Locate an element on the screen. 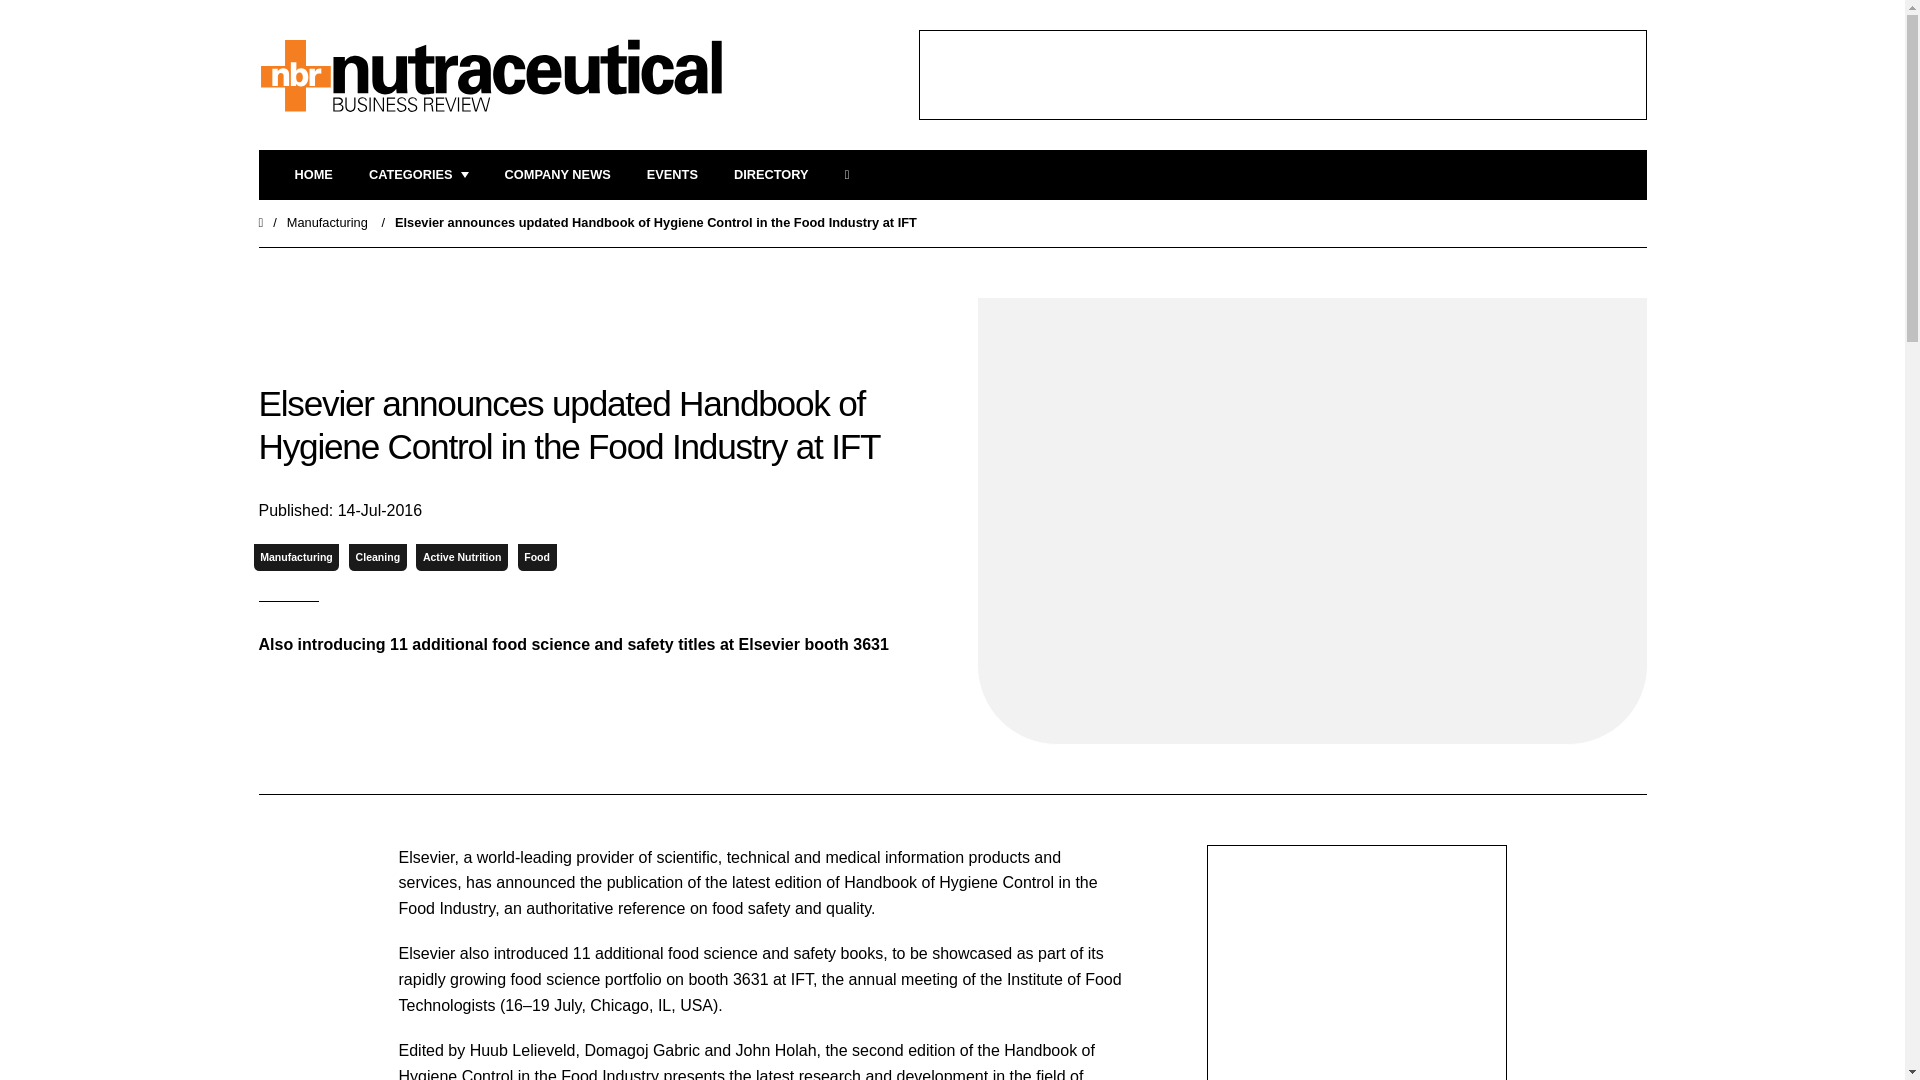  Manufacturing is located at coordinates (296, 558).